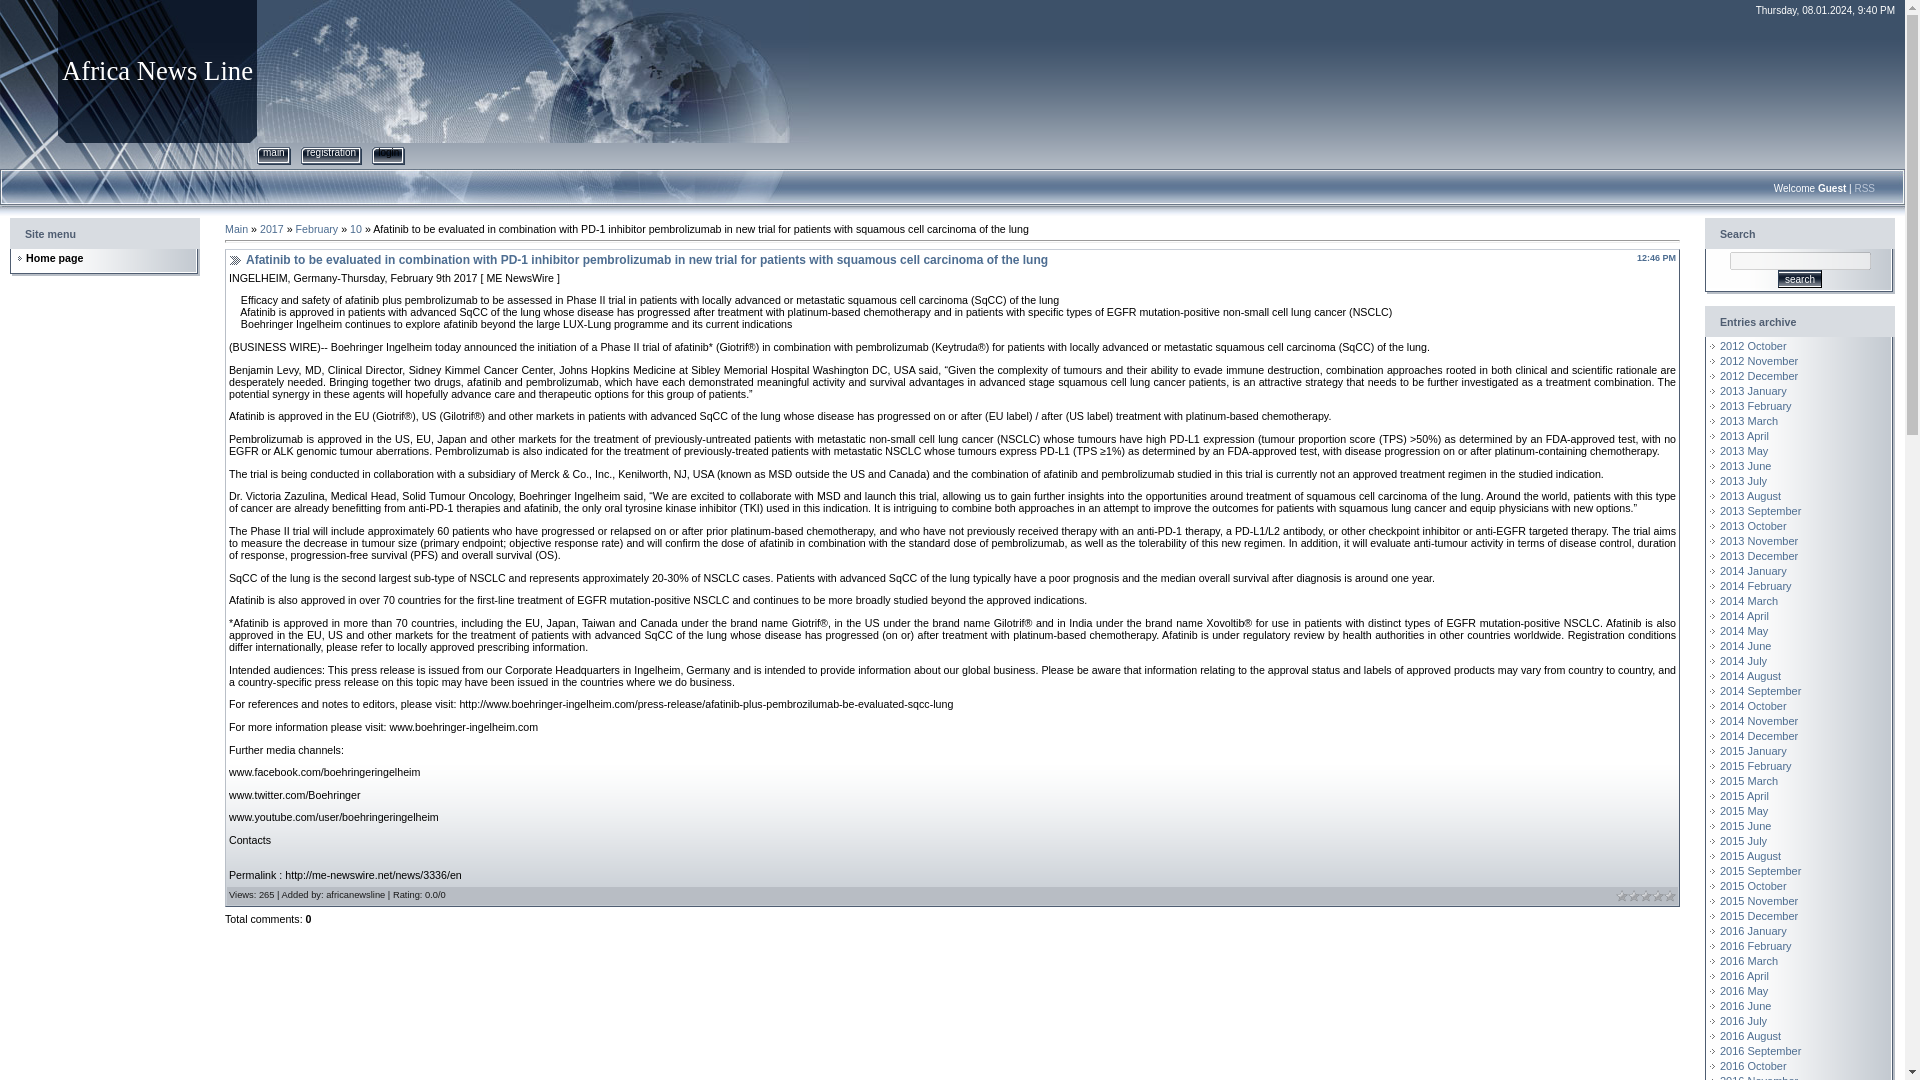 This screenshot has height=1080, width=1920. Describe the element at coordinates (1758, 555) in the screenshot. I see `2013 December` at that location.